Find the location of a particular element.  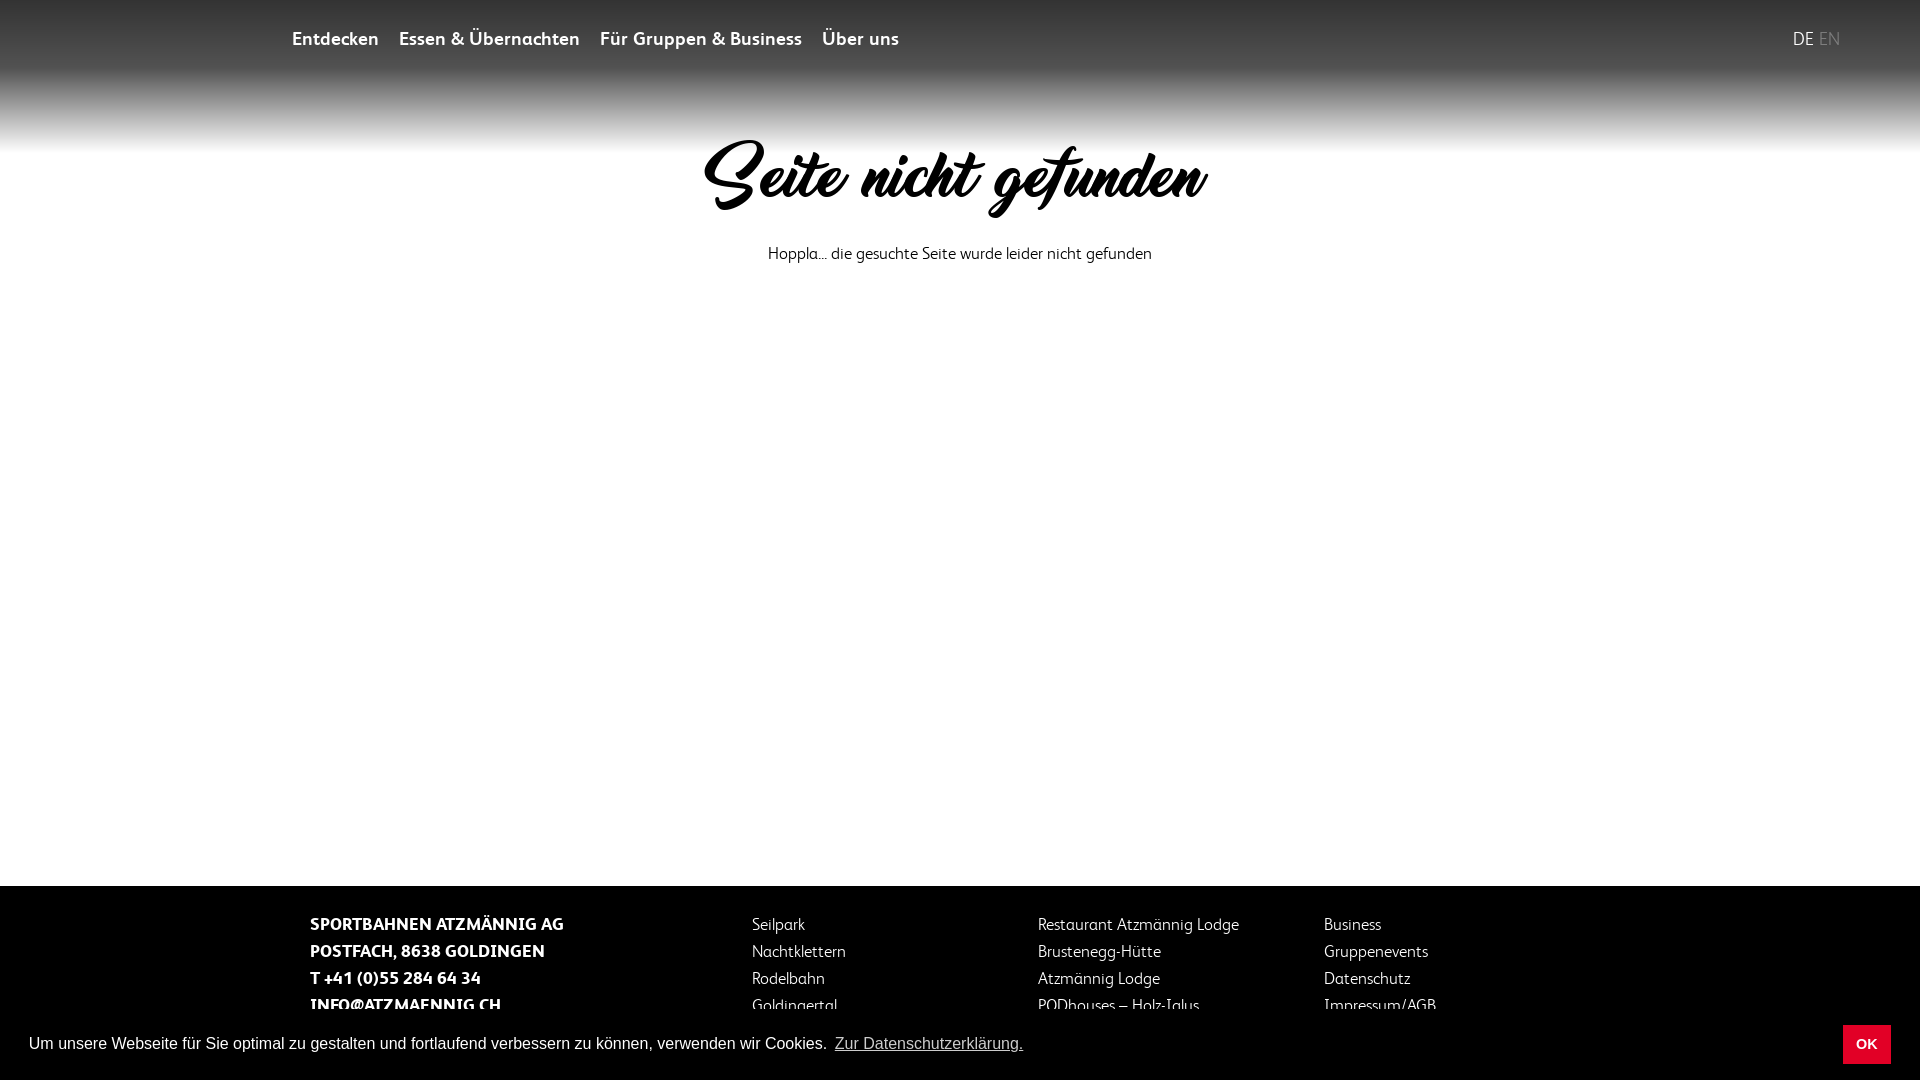

Seilpark is located at coordinates (778, 924).